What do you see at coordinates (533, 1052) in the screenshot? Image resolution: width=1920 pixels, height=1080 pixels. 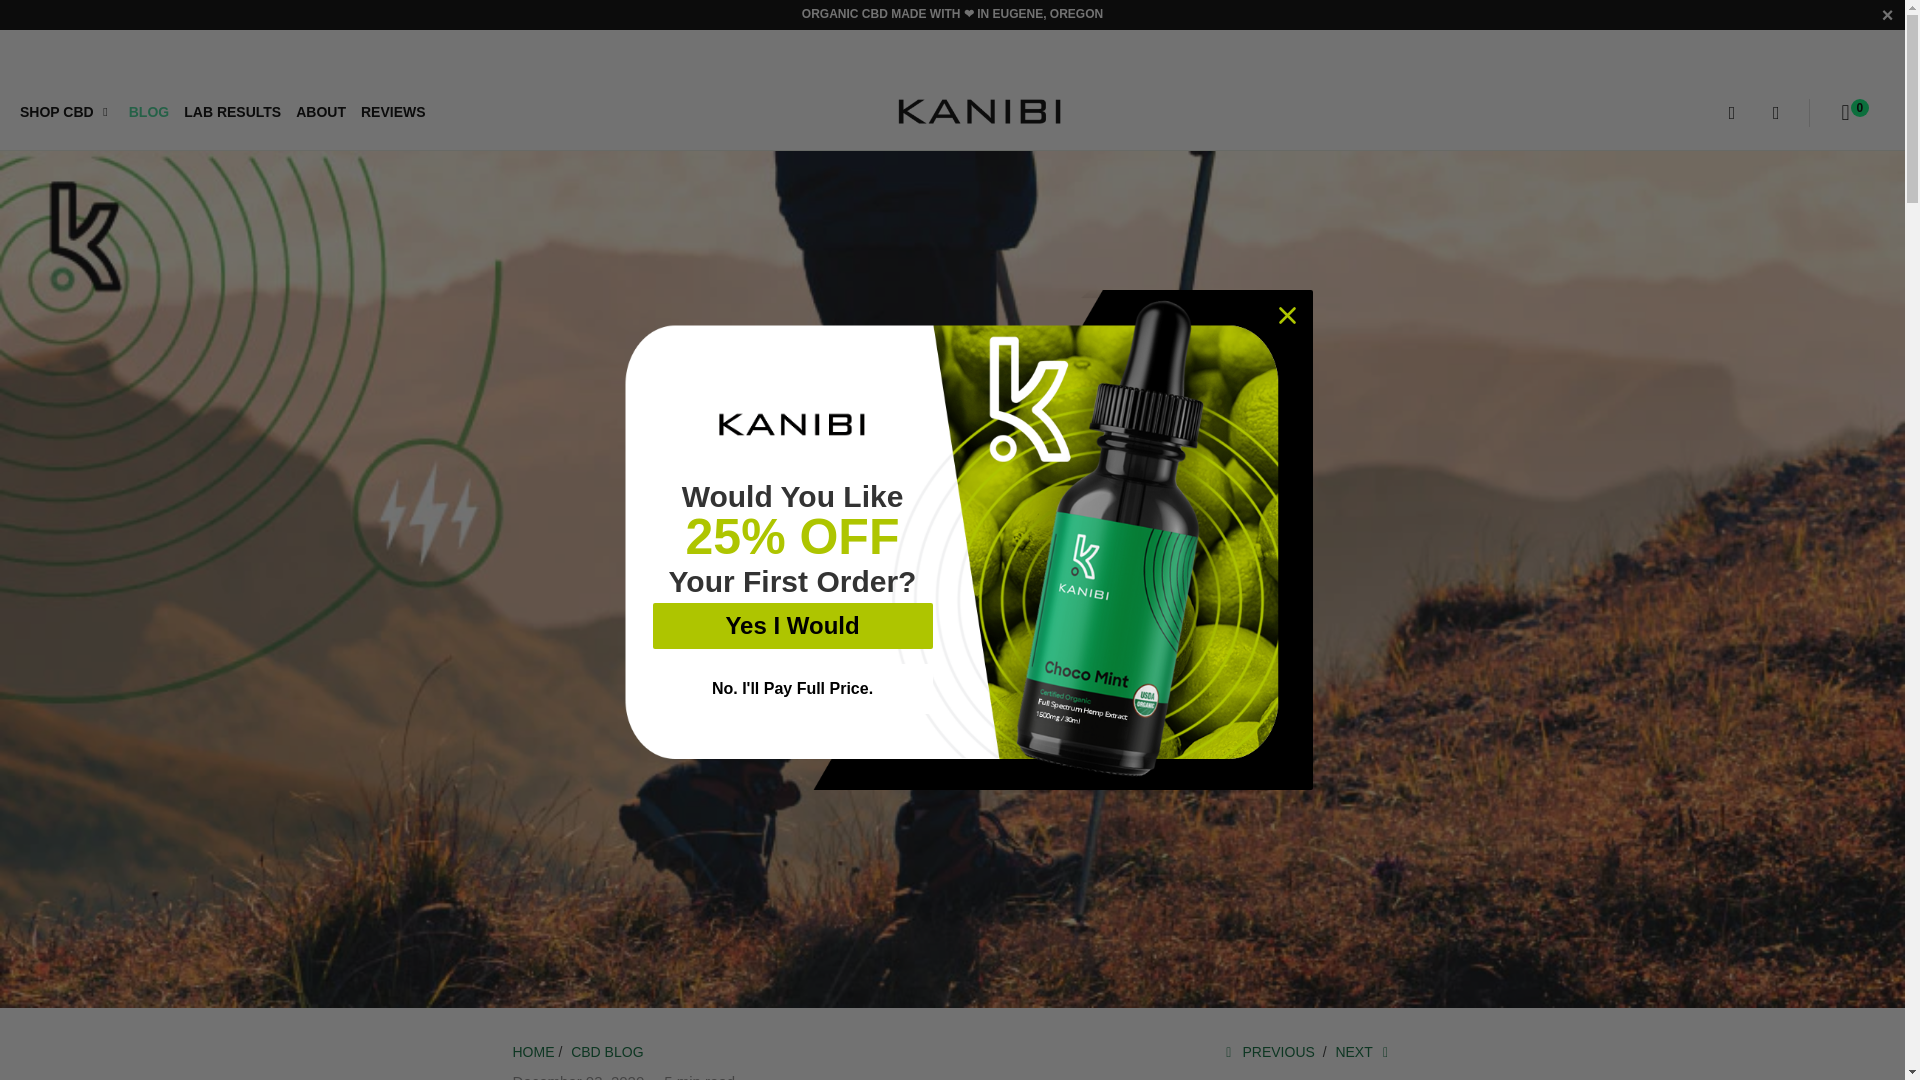 I see `KANIBI` at bounding box center [533, 1052].